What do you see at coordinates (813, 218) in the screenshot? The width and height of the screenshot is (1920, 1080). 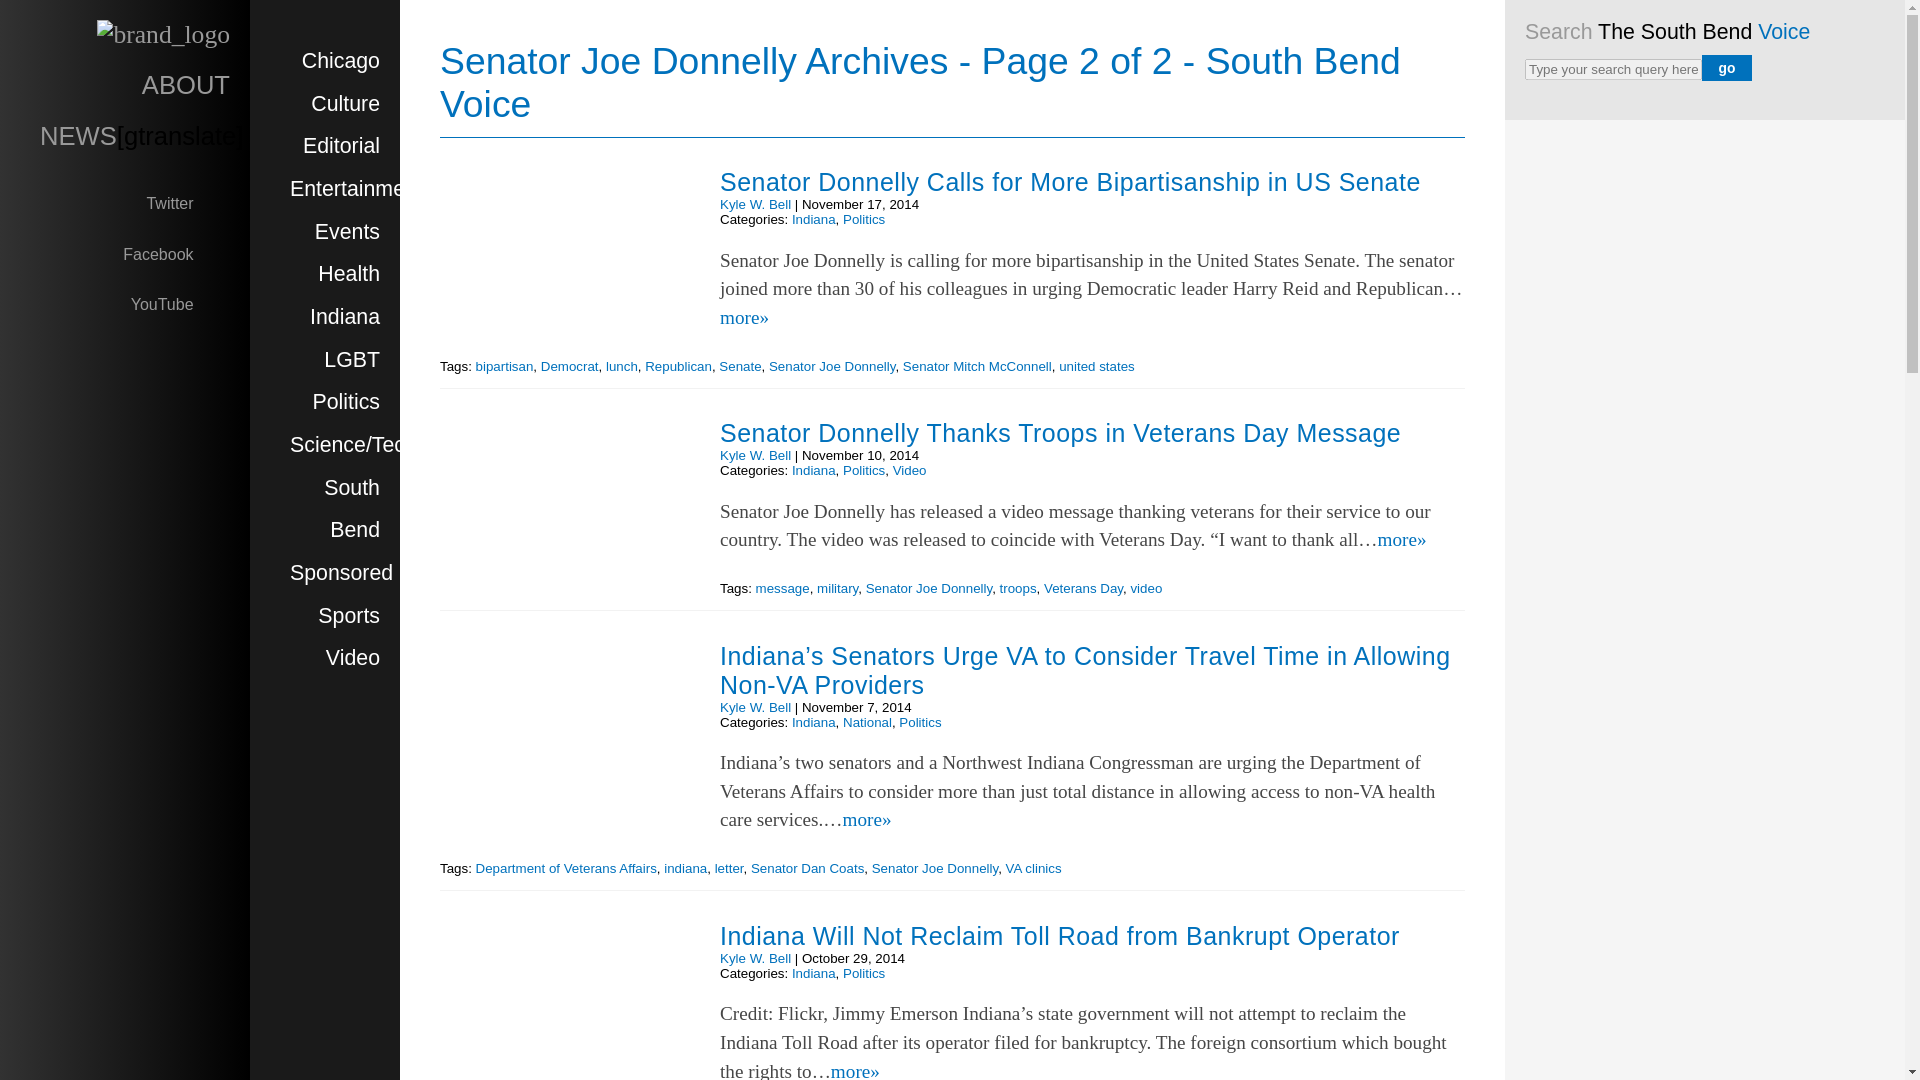 I see `Indiana` at bounding box center [813, 218].